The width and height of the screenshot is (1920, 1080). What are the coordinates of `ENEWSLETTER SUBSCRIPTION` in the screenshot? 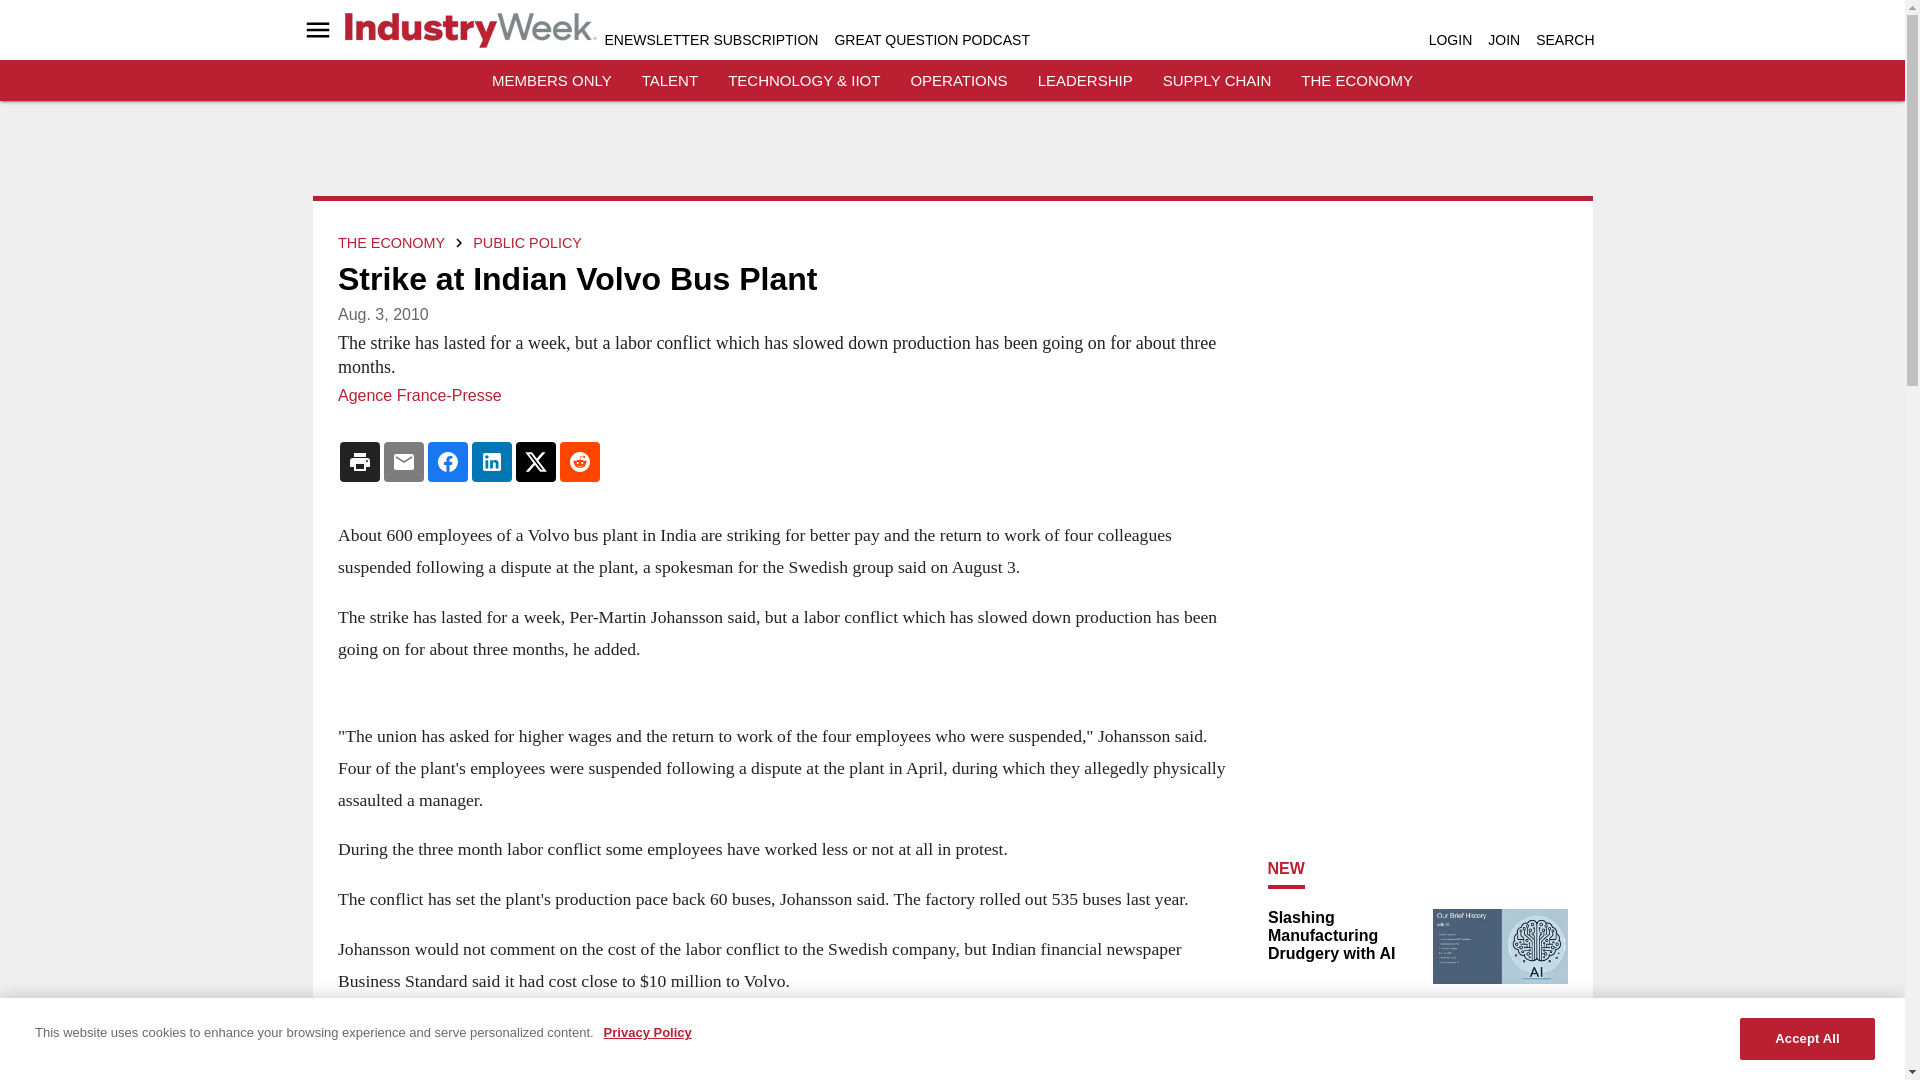 It's located at (710, 40).